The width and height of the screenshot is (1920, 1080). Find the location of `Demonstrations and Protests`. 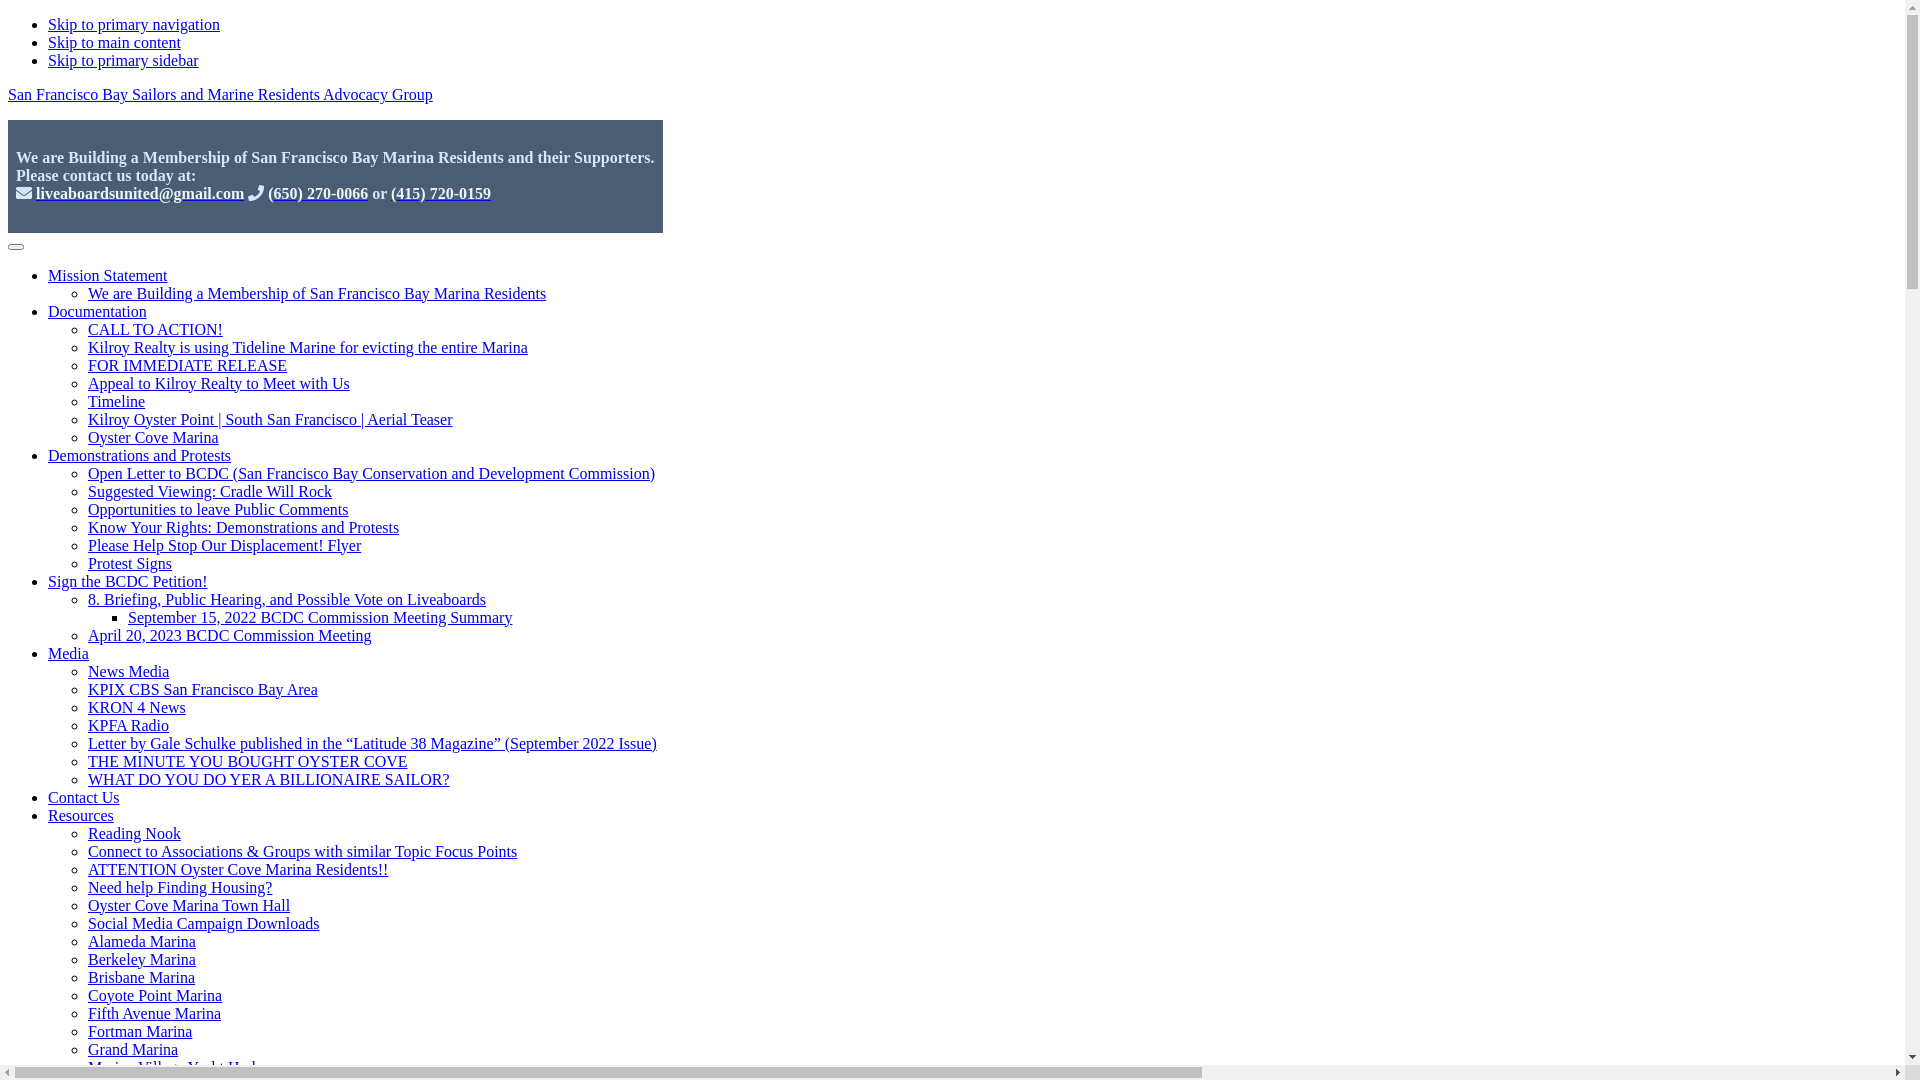

Demonstrations and Protests is located at coordinates (140, 455).